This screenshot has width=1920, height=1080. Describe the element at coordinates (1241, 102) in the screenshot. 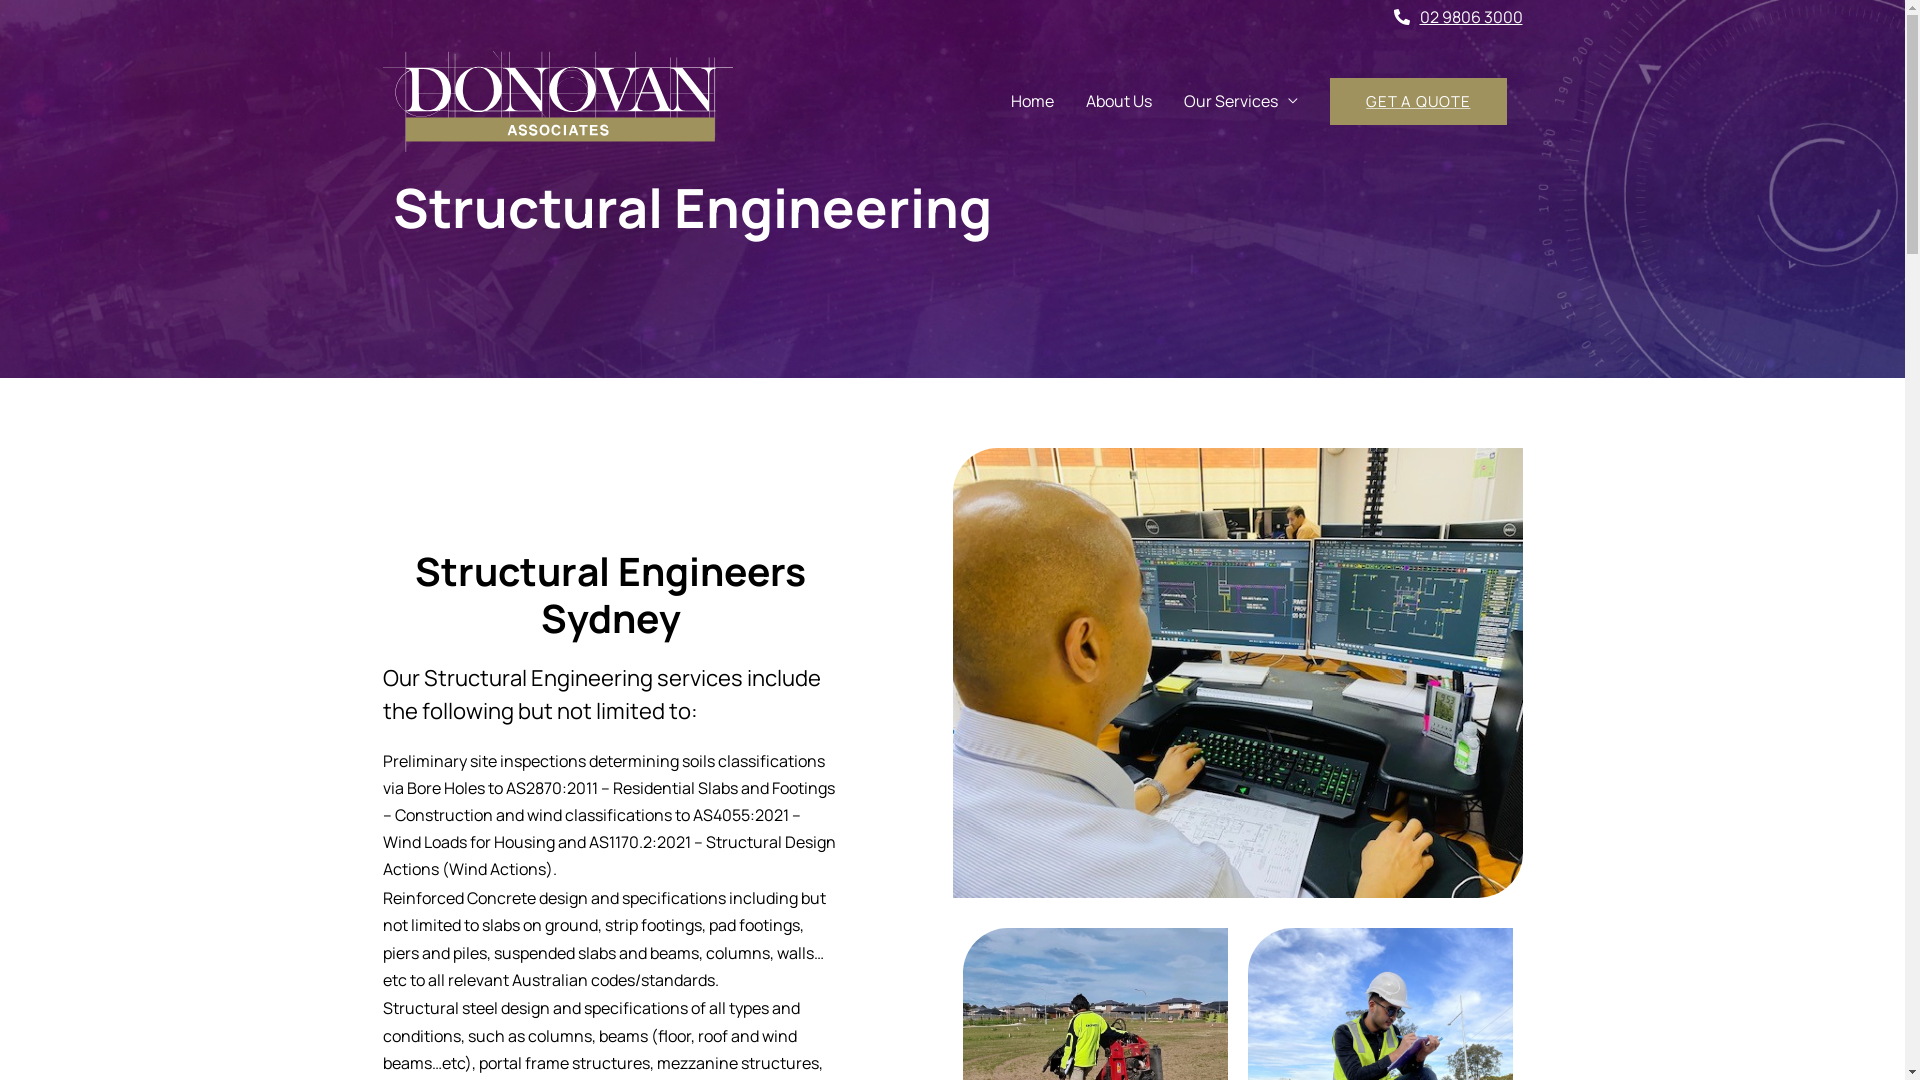

I see `Our Services` at that location.